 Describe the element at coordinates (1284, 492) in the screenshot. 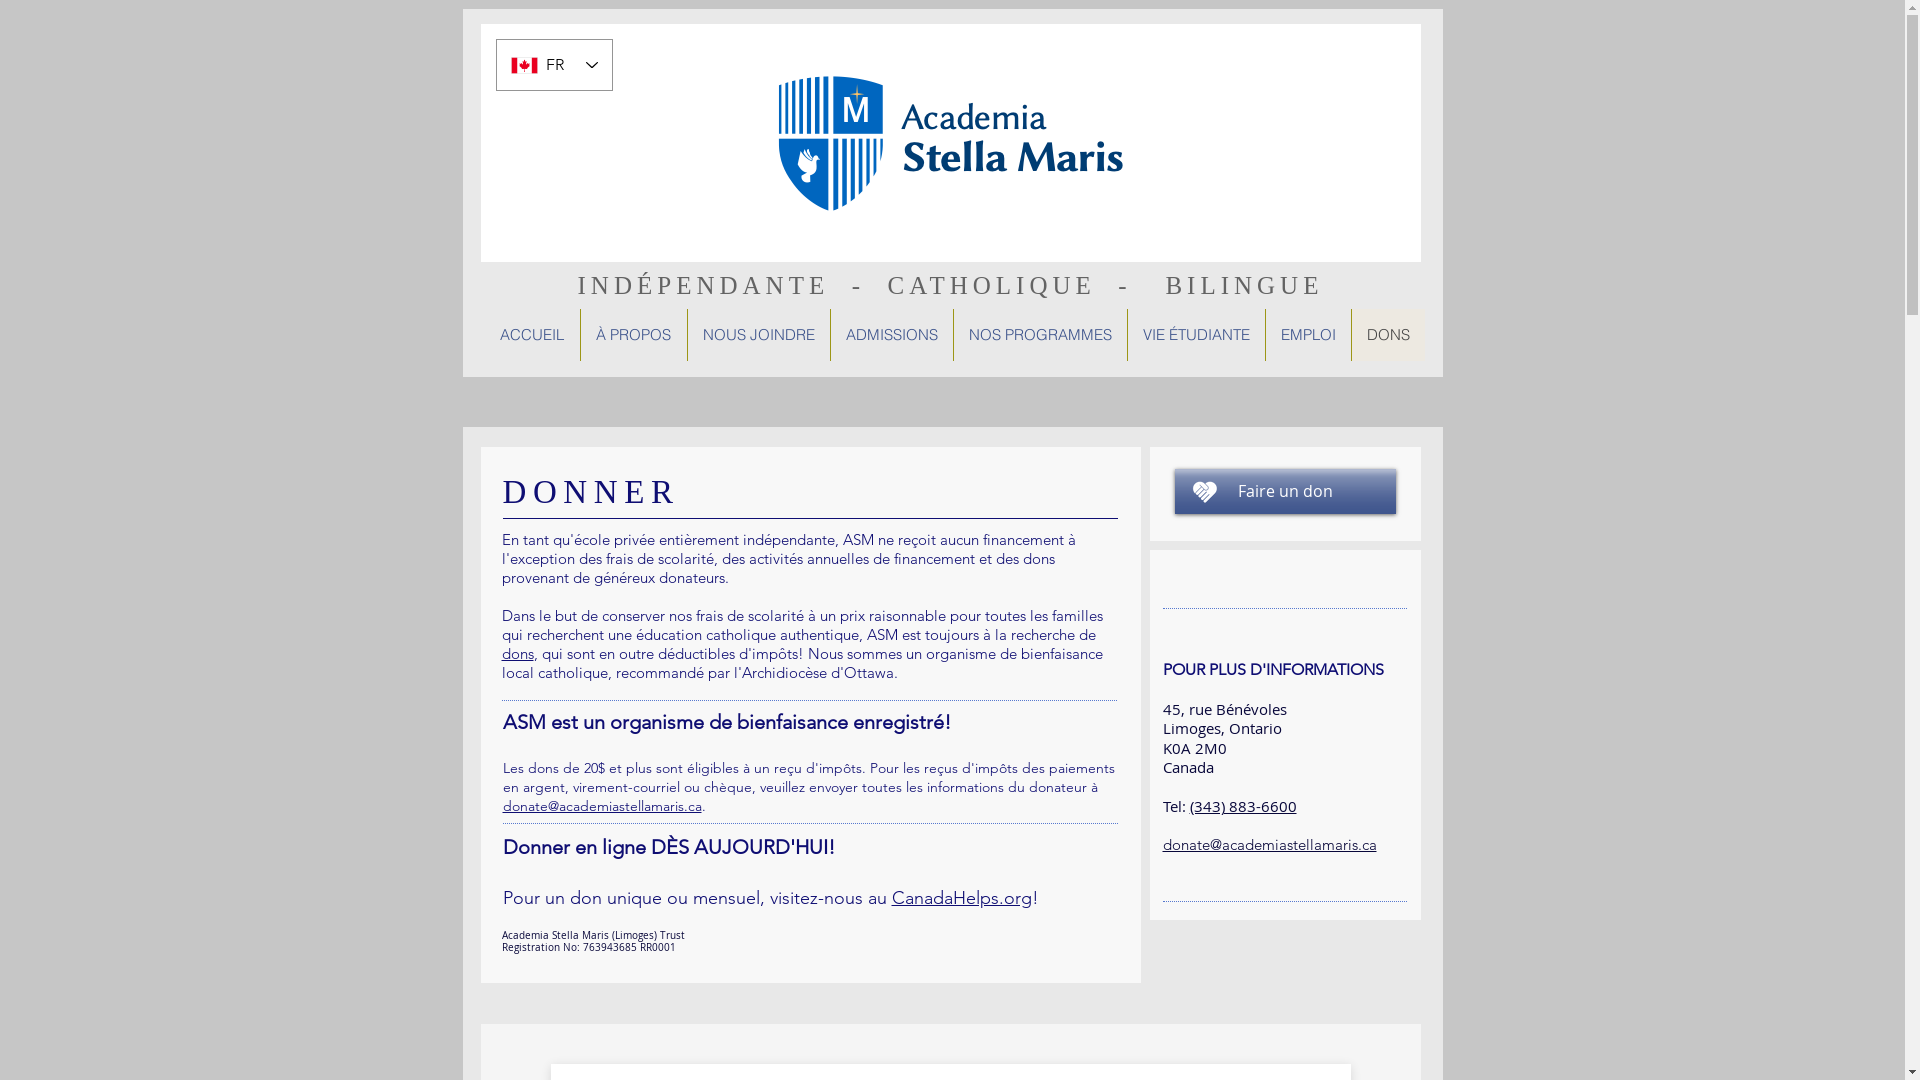

I see `Faire un don` at that location.